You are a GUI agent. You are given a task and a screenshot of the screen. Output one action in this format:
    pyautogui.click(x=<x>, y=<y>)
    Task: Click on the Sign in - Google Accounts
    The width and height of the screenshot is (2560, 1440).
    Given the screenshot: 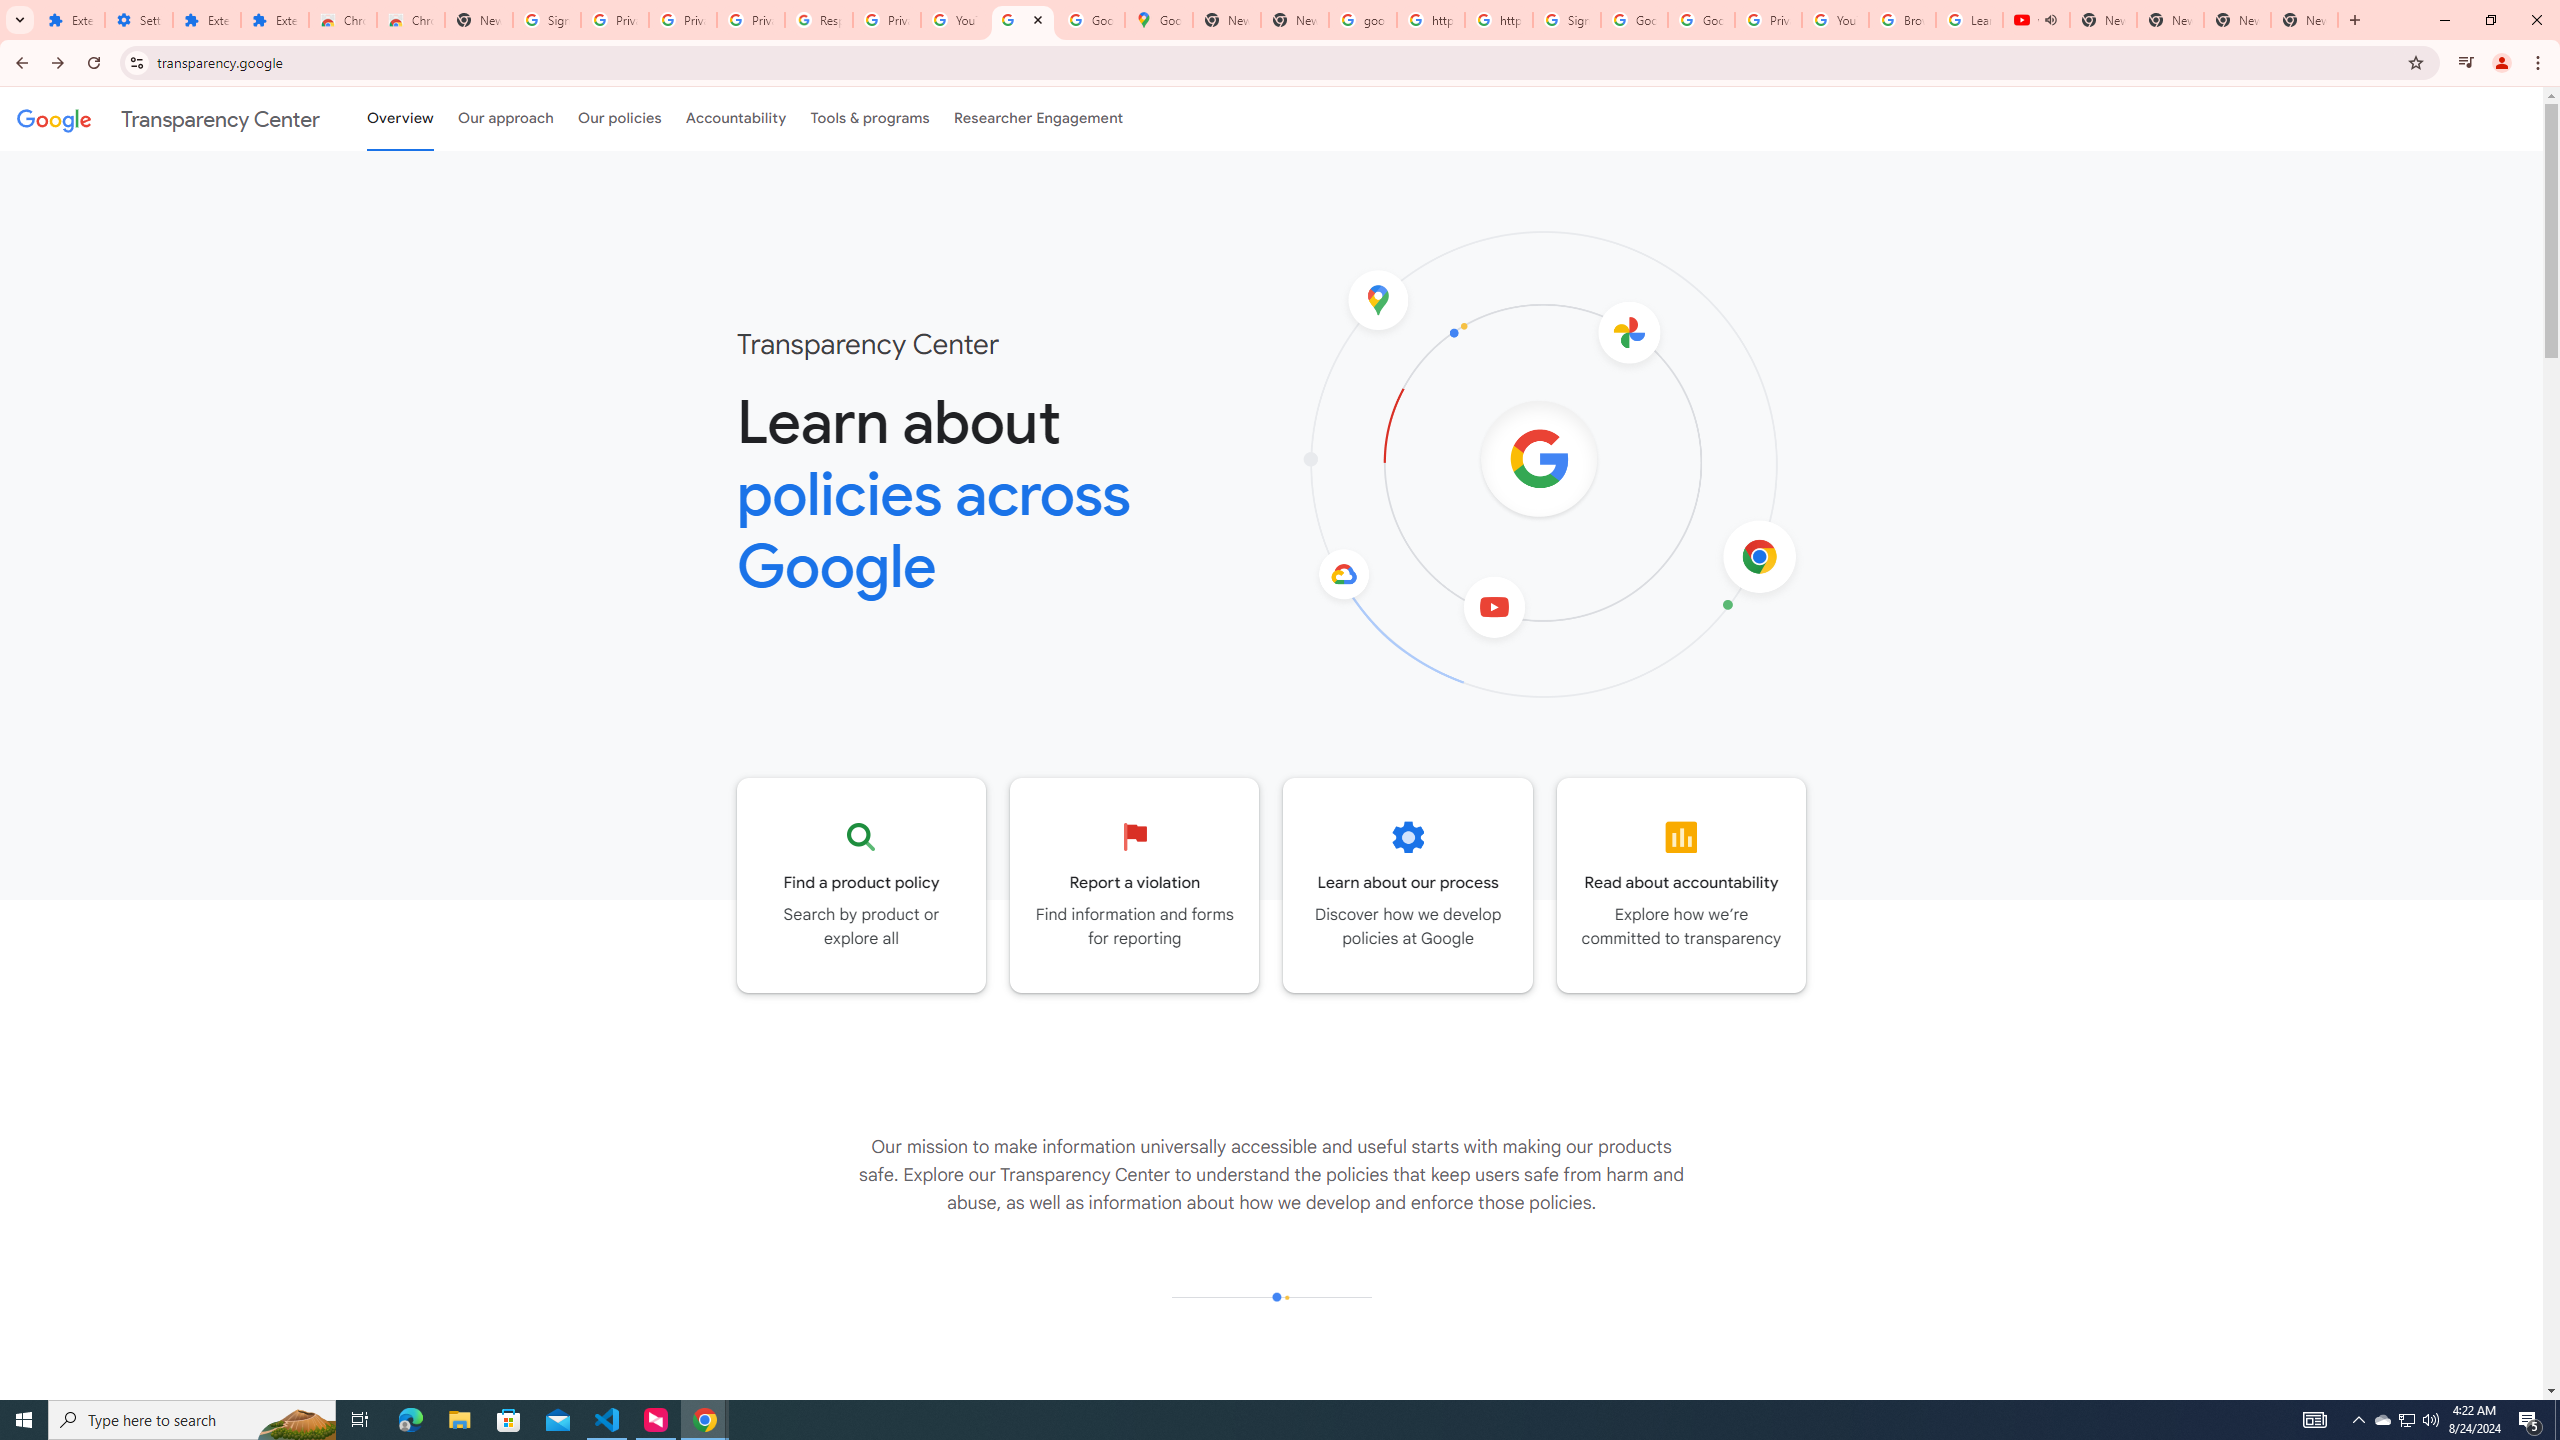 What is the action you would take?
    pyautogui.click(x=546, y=20)
    